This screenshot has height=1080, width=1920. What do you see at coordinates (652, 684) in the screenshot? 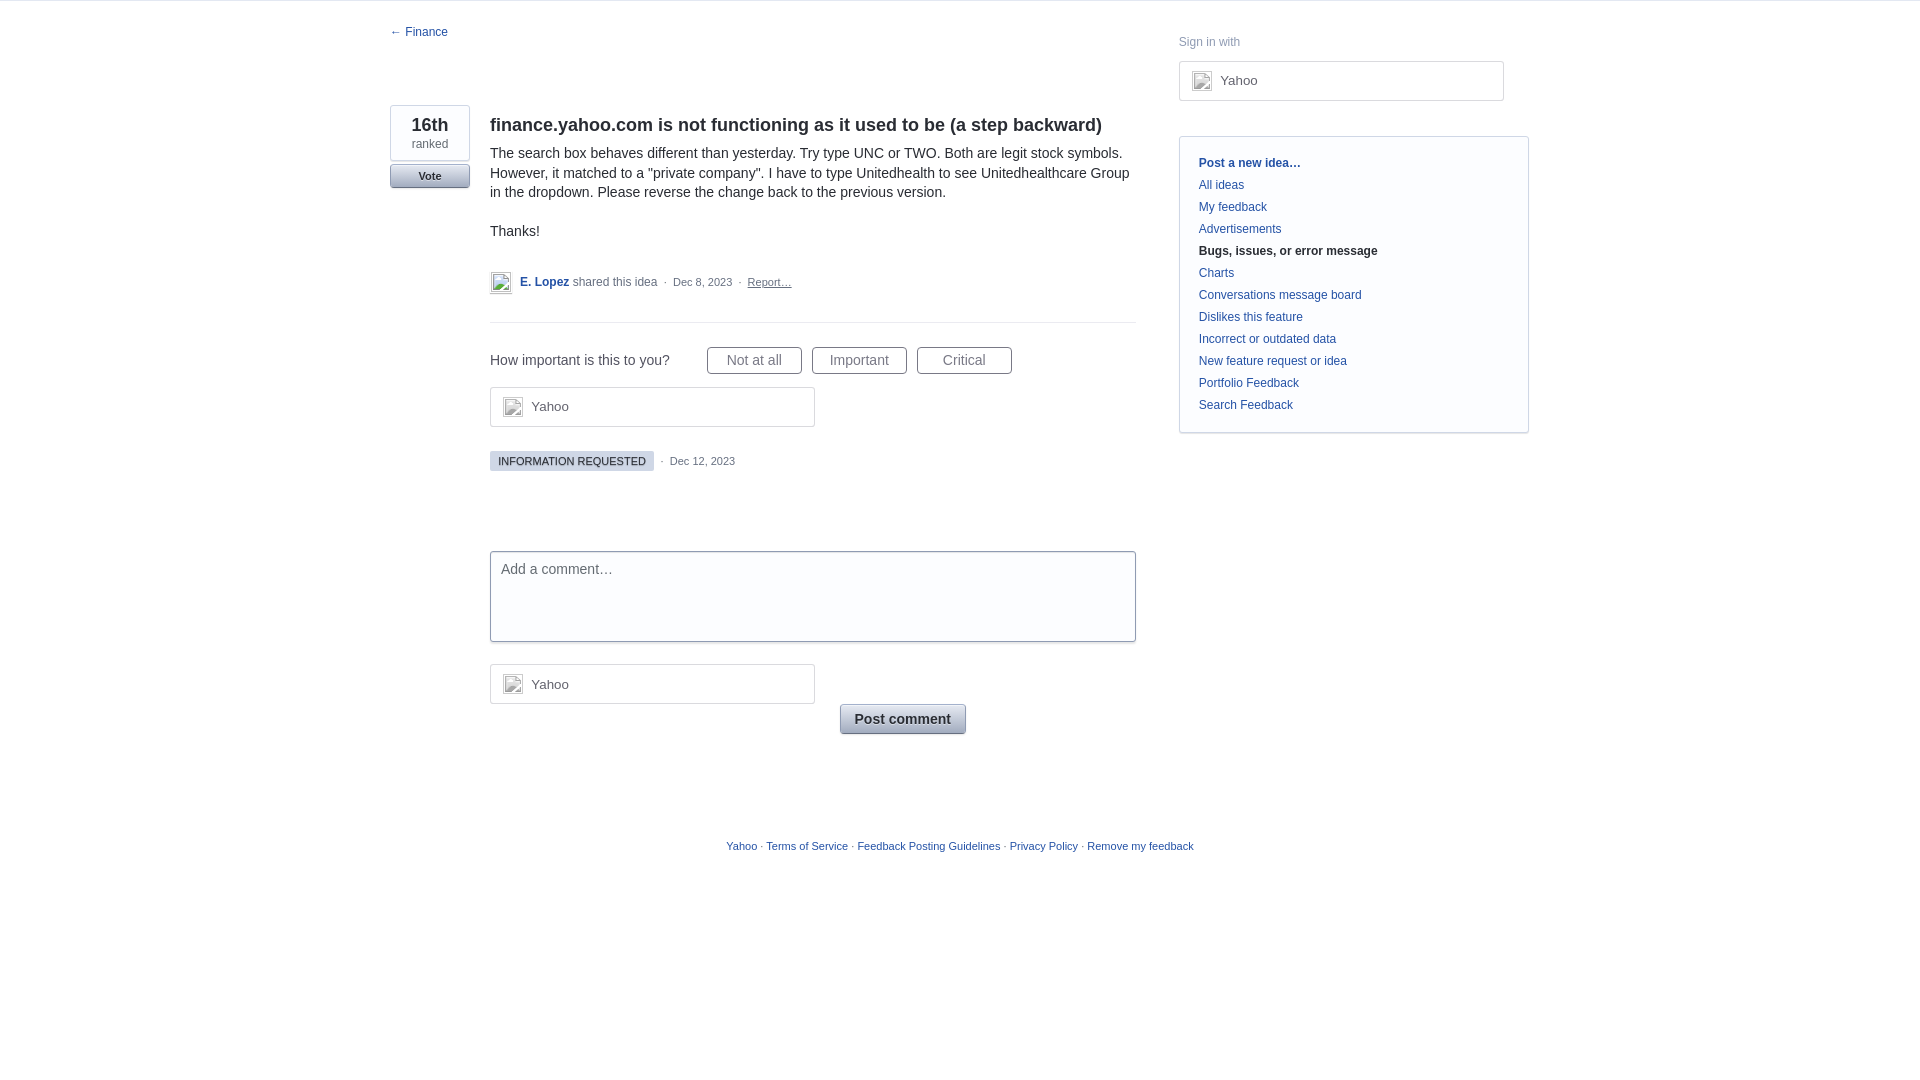
I see `Yahoo` at bounding box center [652, 684].